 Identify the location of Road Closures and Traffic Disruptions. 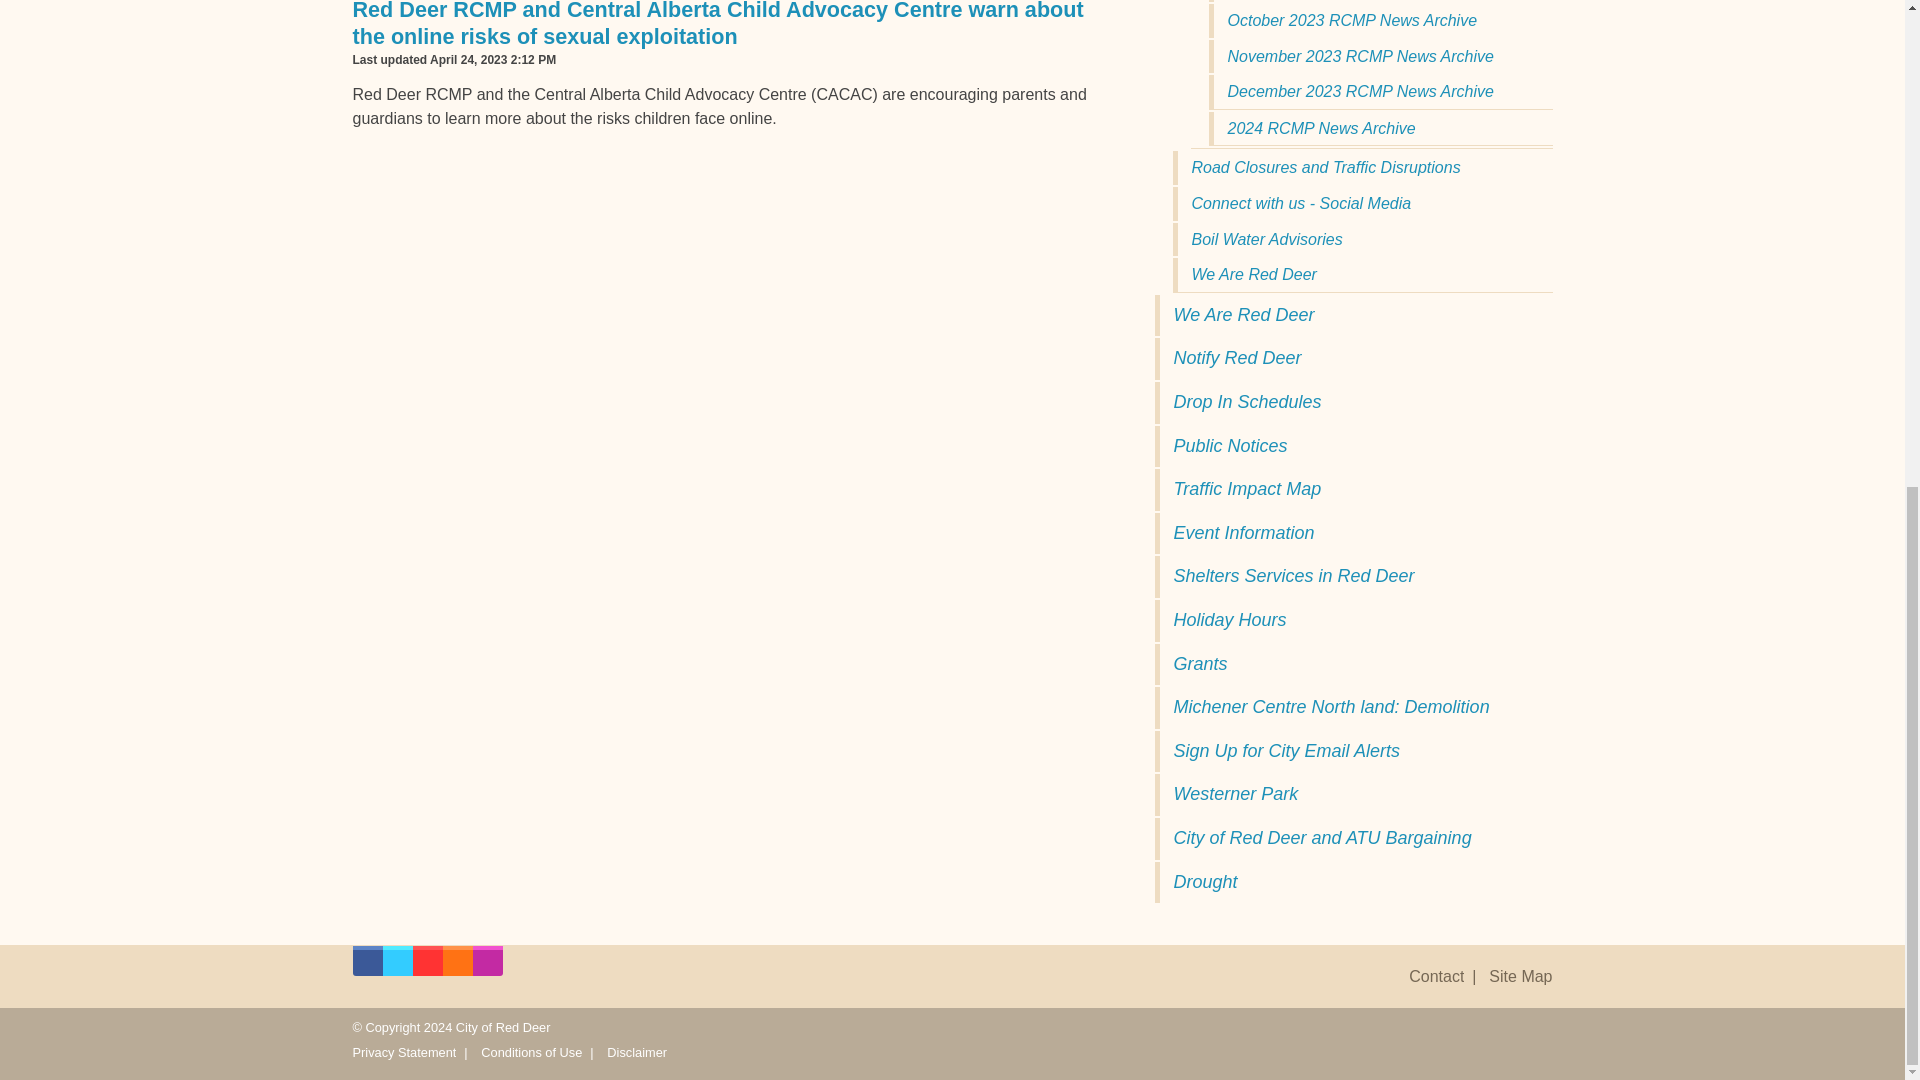
(1361, 168).